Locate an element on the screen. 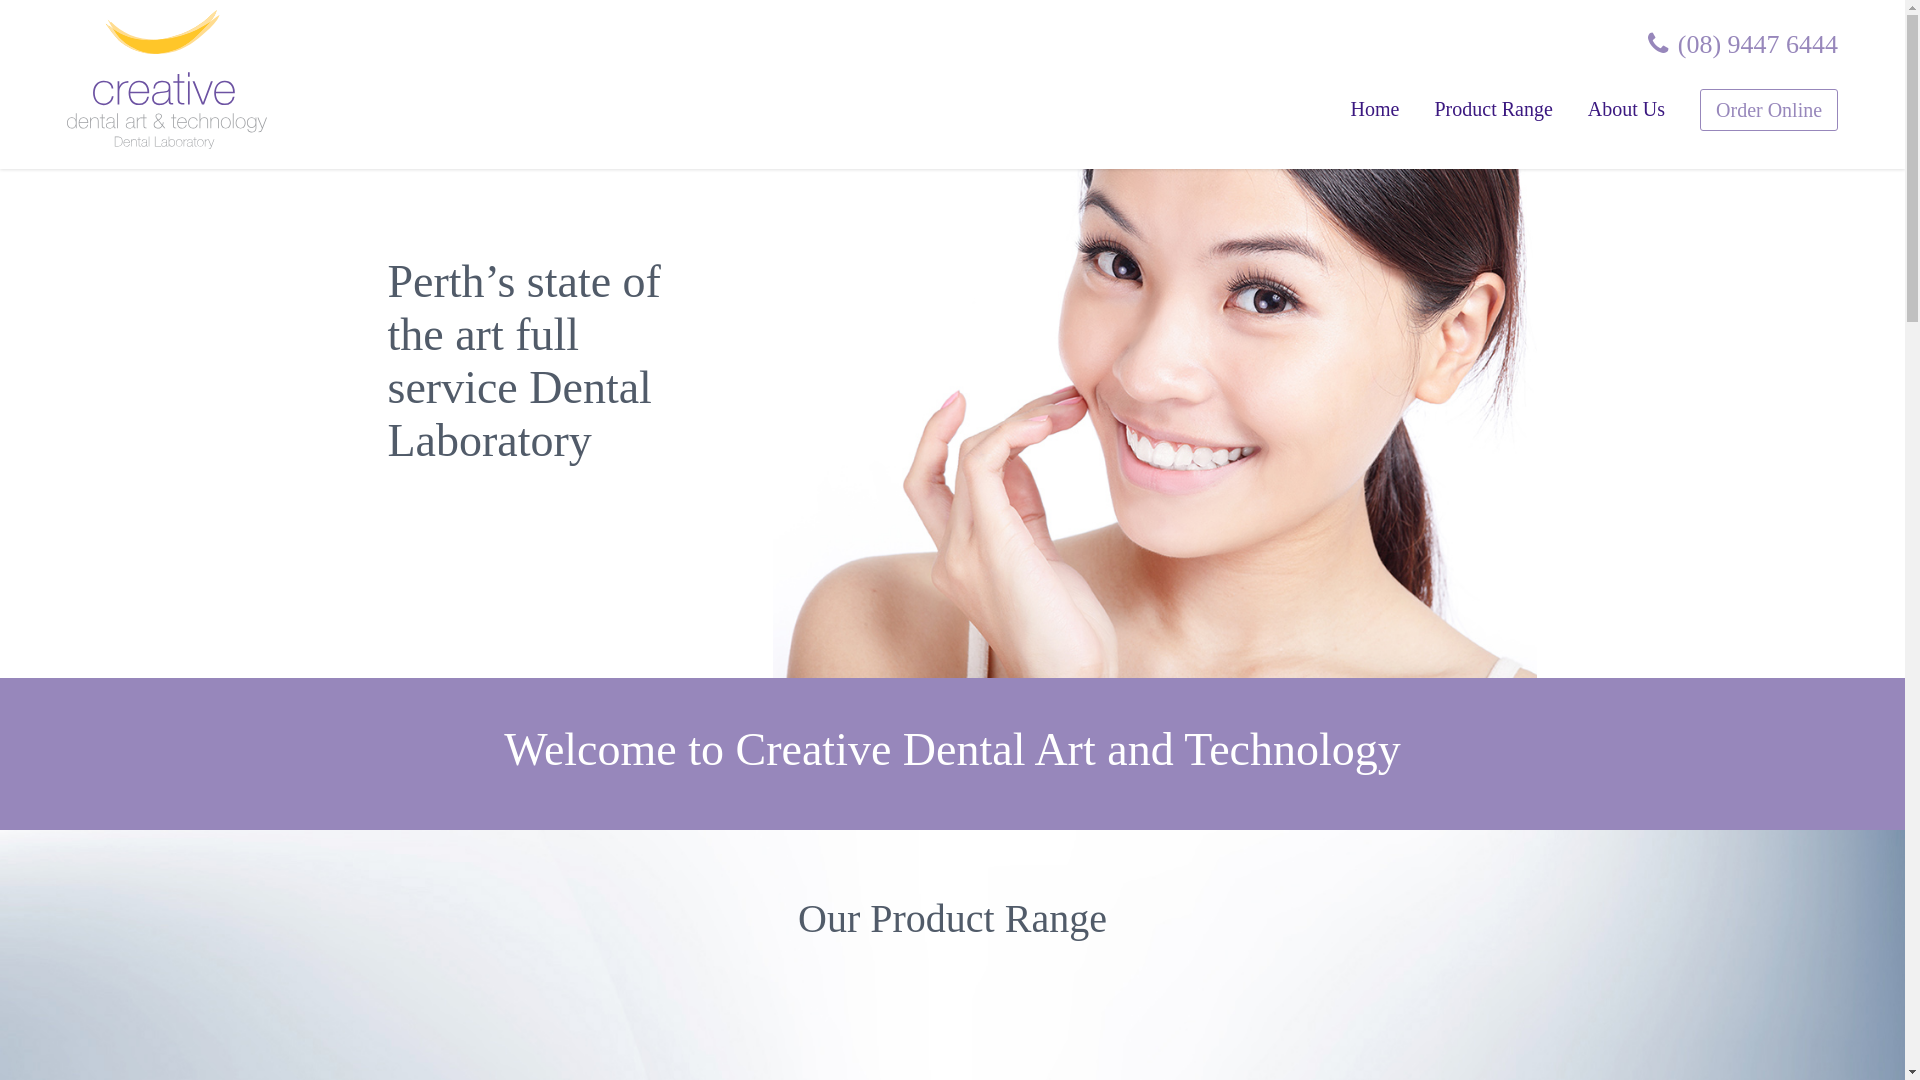 The height and width of the screenshot is (1080, 1920). (08) 9447 6444 is located at coordinates (1743, 44).